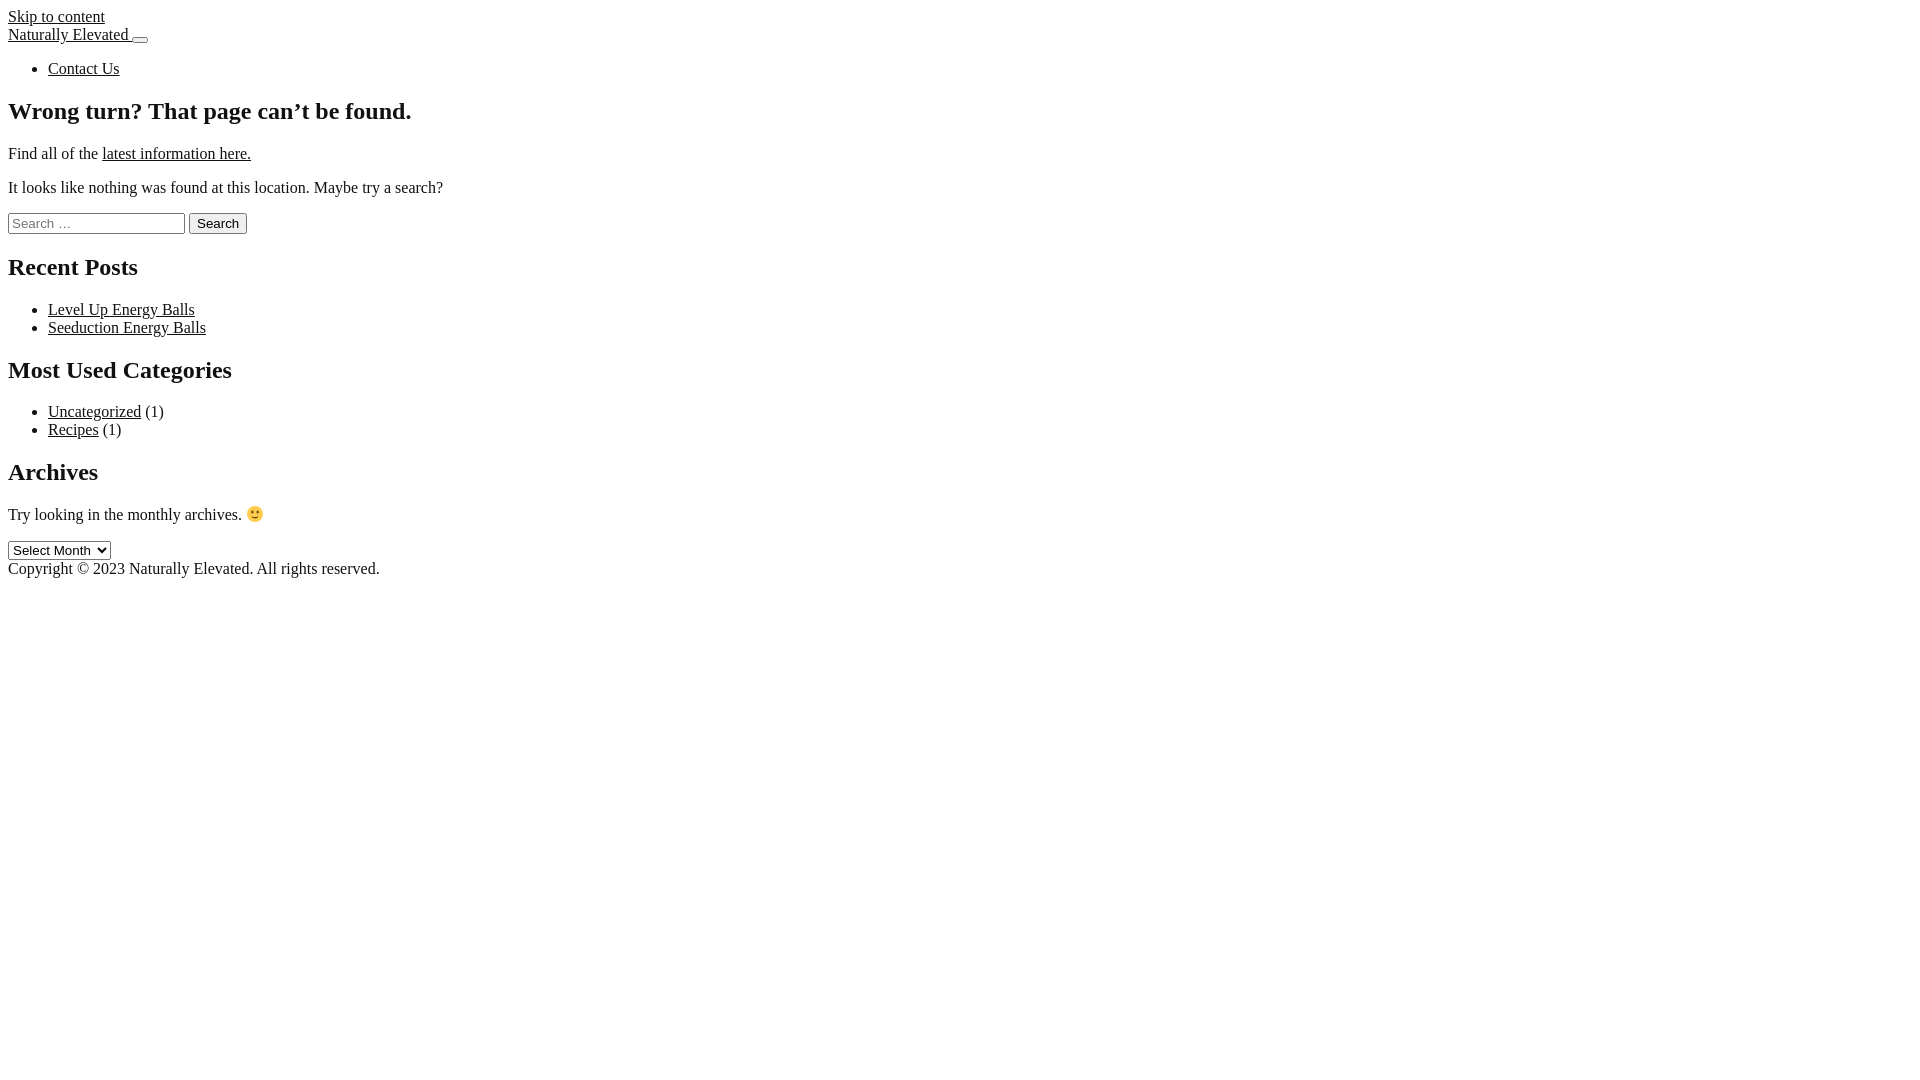 Image resolution: width=1920 pixels, height=1080 pixels. Describe the element at coordinates (218, 224) in the screenshot. I see `Search` at that location.